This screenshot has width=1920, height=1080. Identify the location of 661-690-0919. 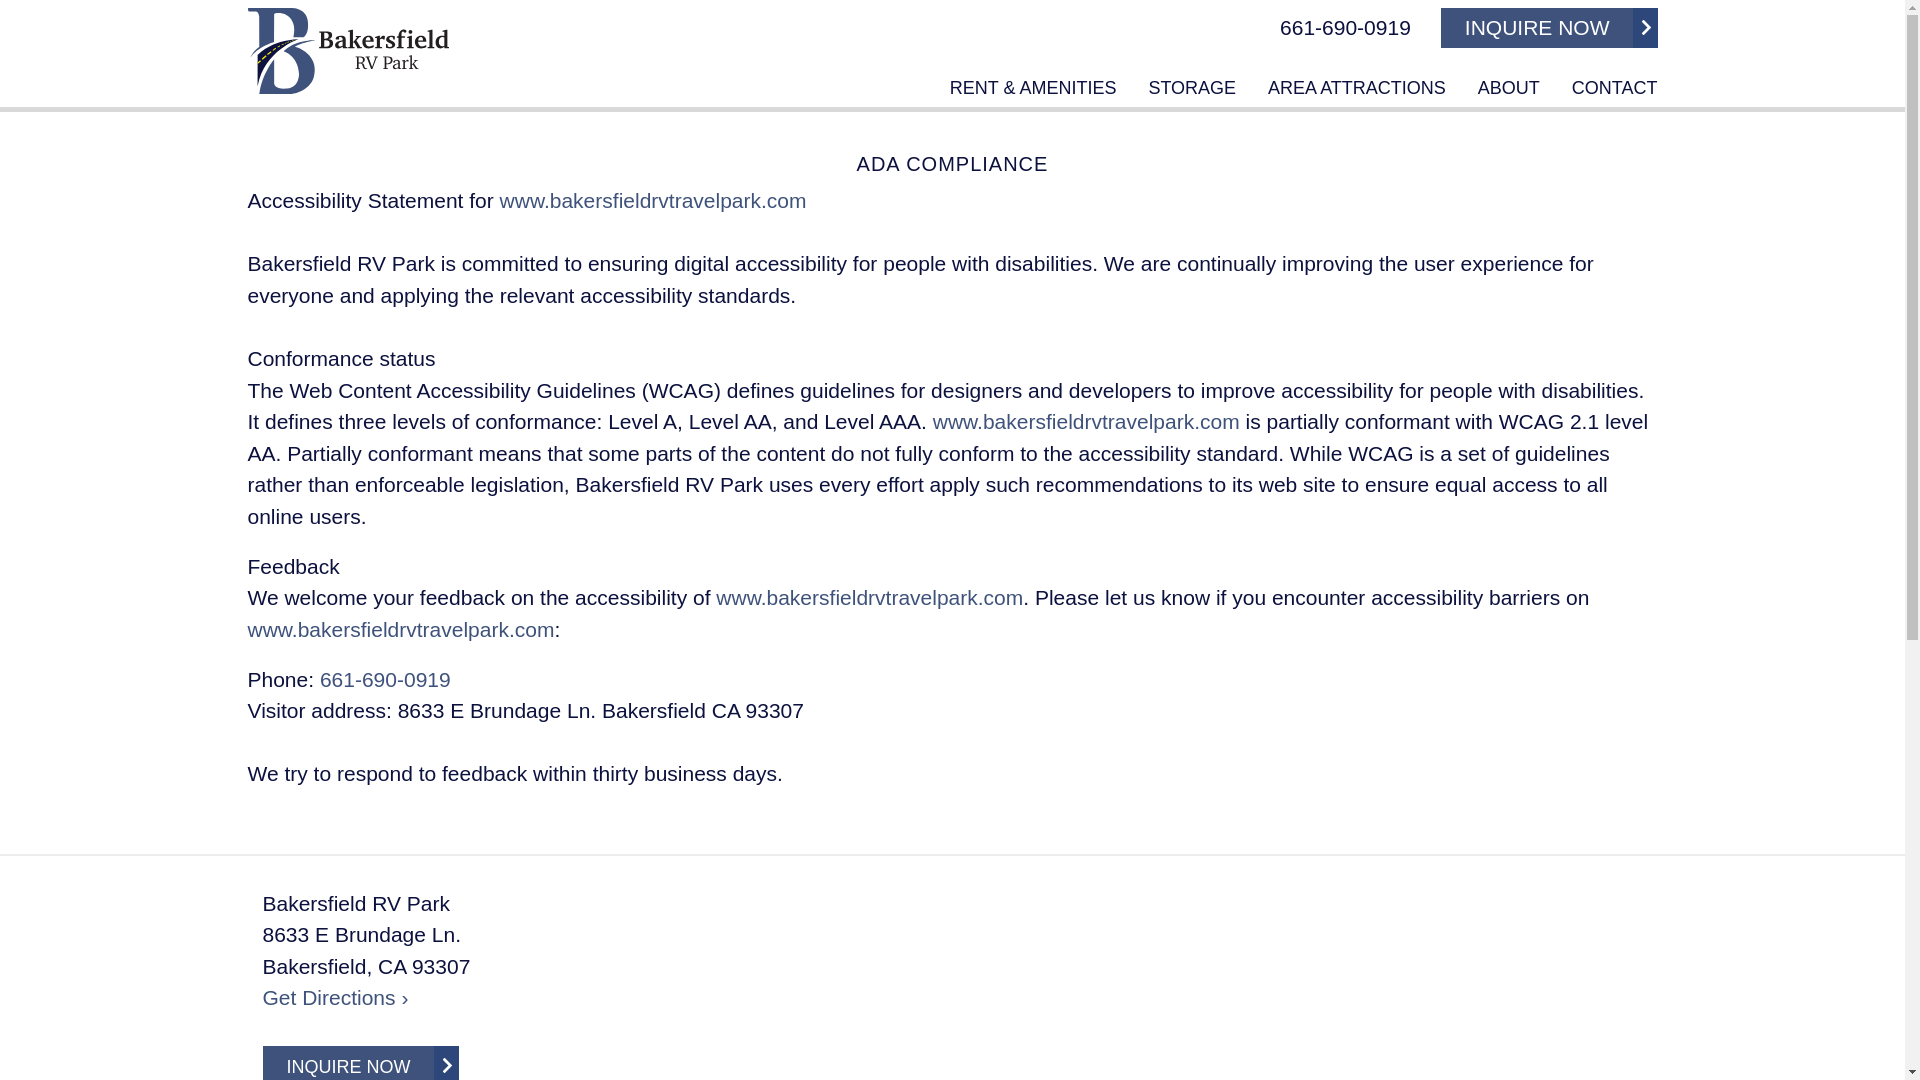
(386, 680).